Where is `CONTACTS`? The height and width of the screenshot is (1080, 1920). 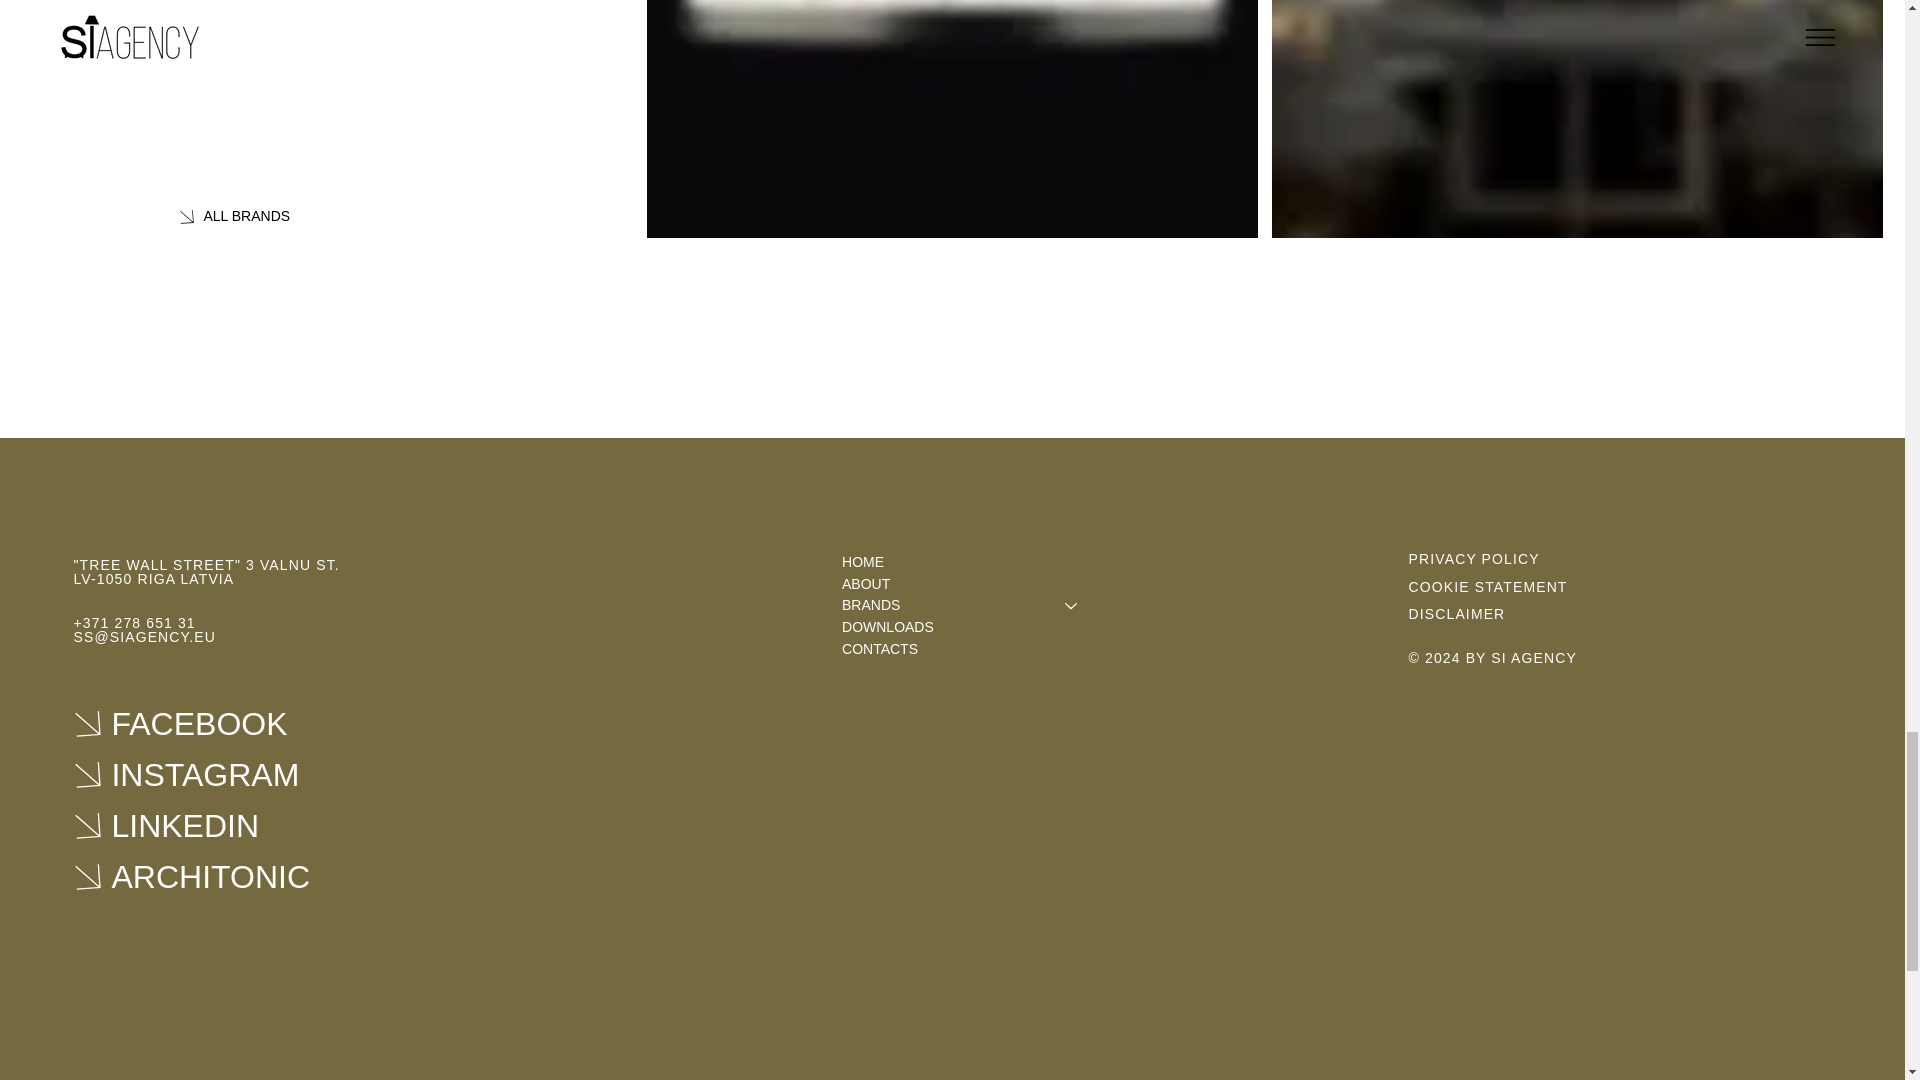
CONTACTS is located at coordinates (969, 650).